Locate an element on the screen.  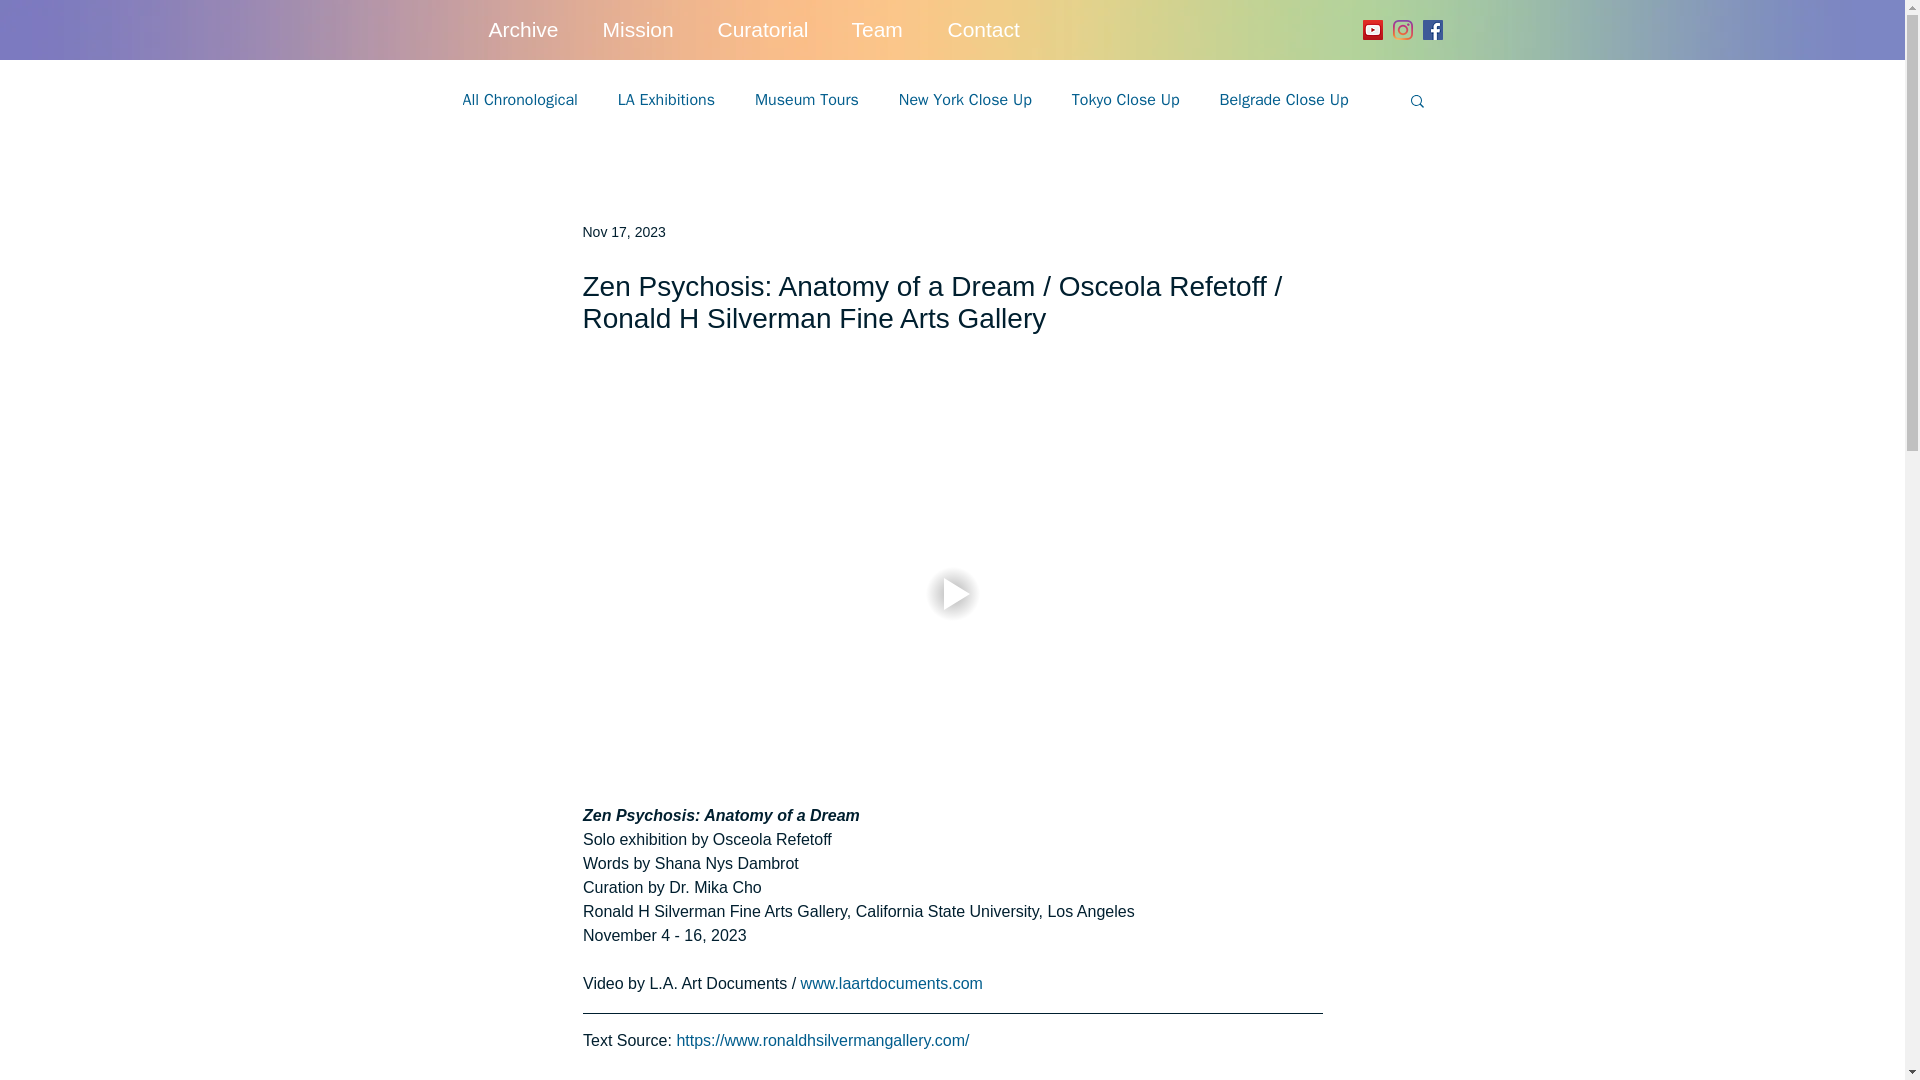
Belgrade Close Up is located at coordinates (1284, 100).